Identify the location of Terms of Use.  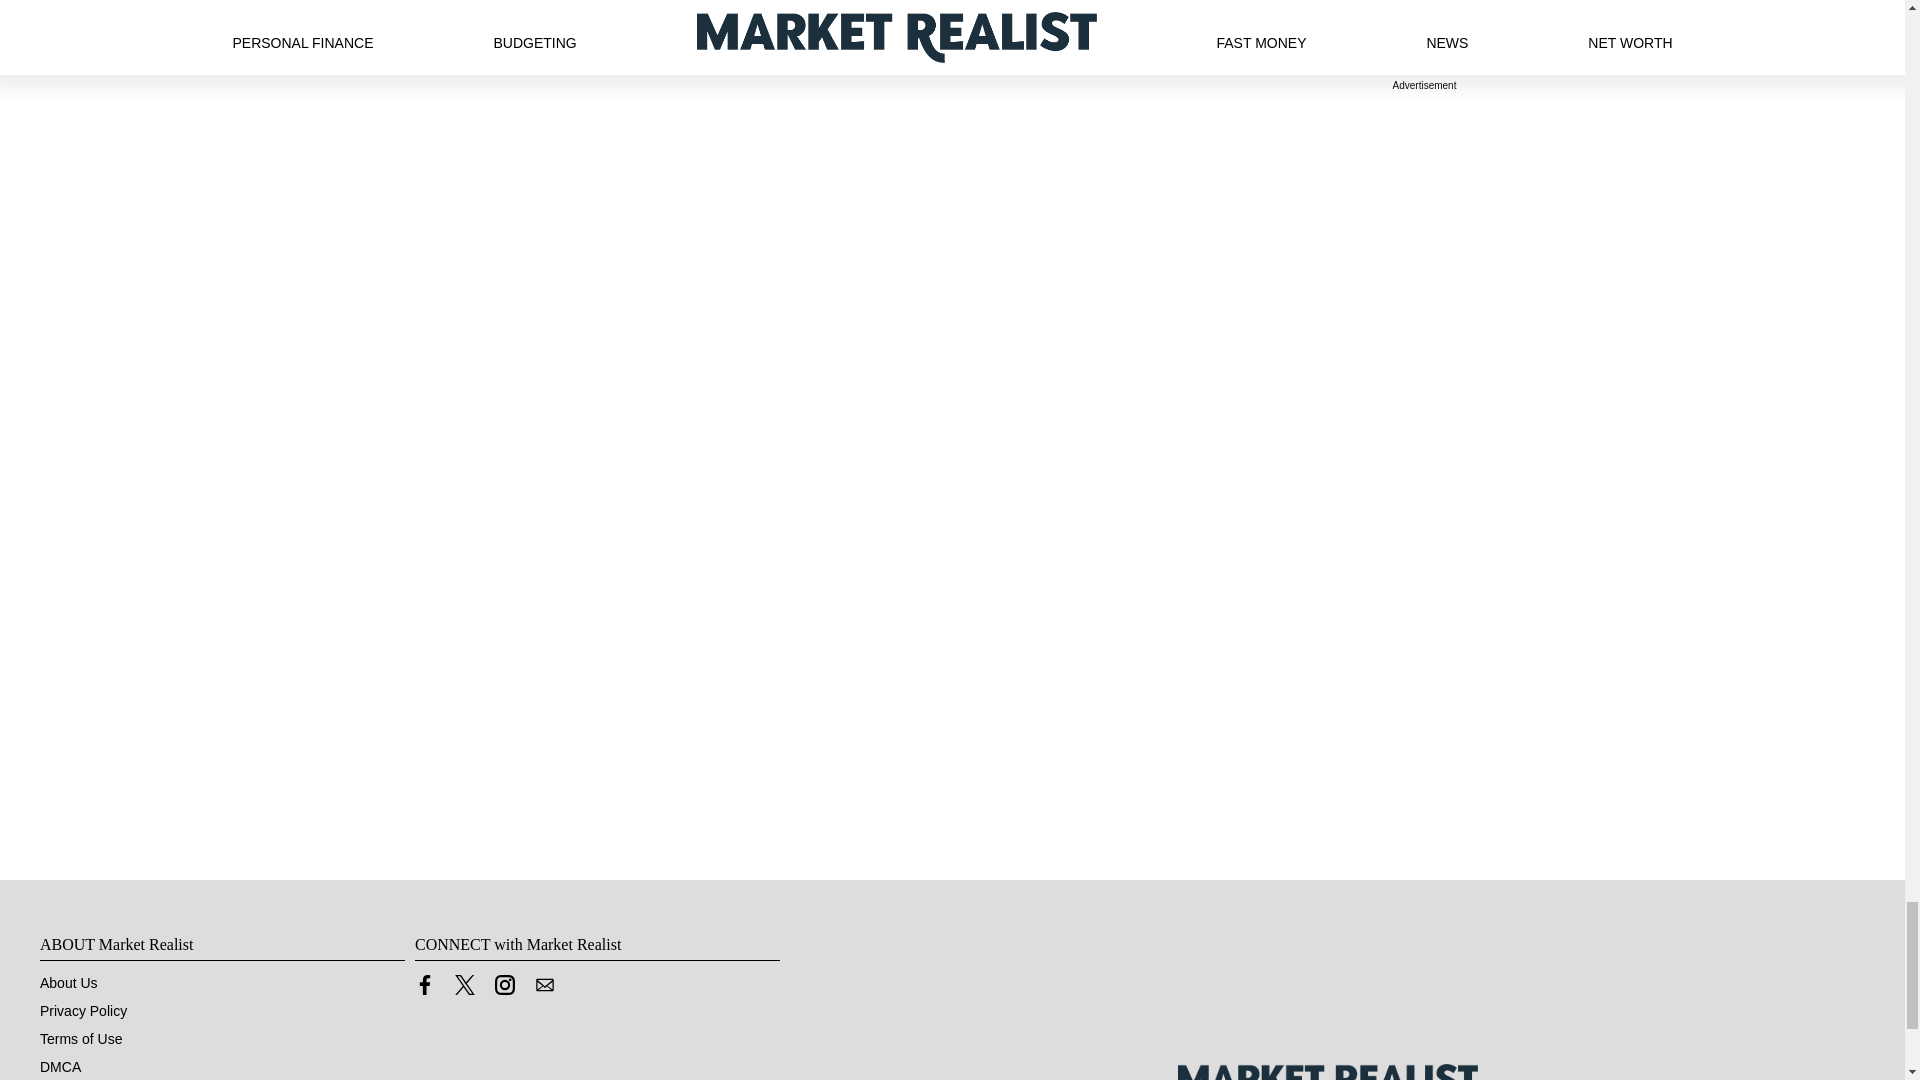
(81, 1038).